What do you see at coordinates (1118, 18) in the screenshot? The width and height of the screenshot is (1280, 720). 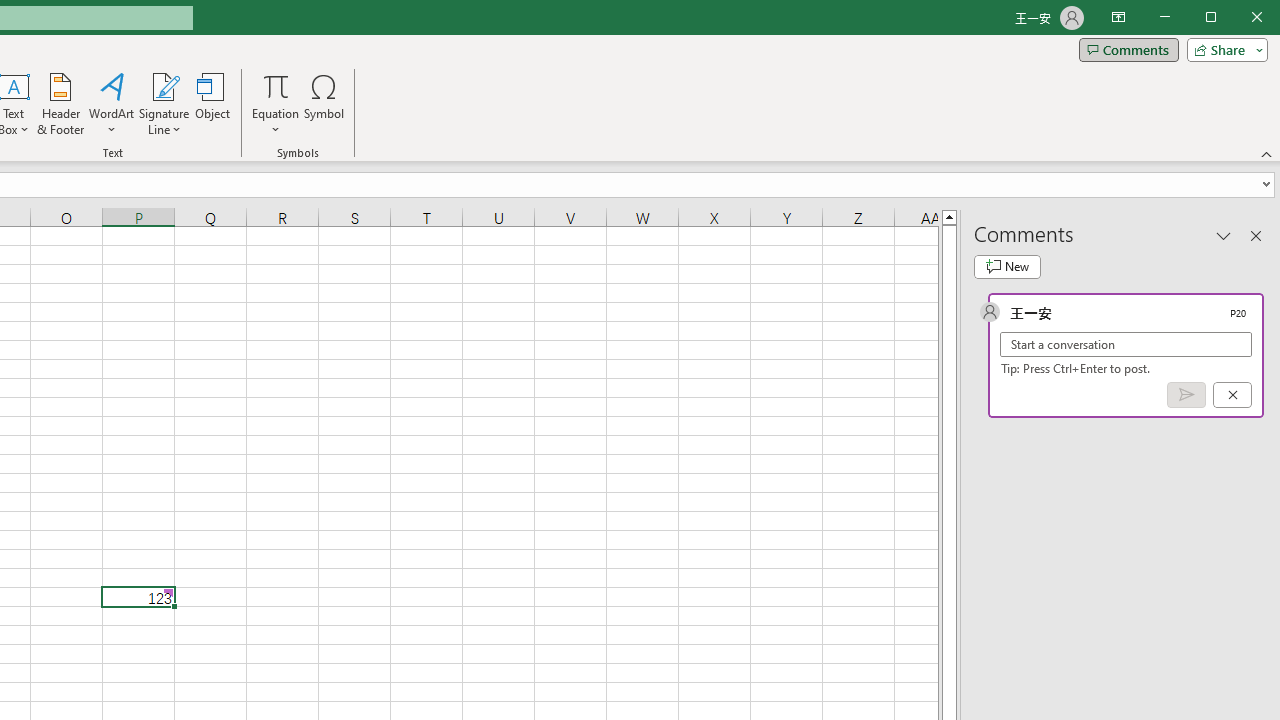 I see `Ribbon Display Options` at bounding box center [1118, 18].